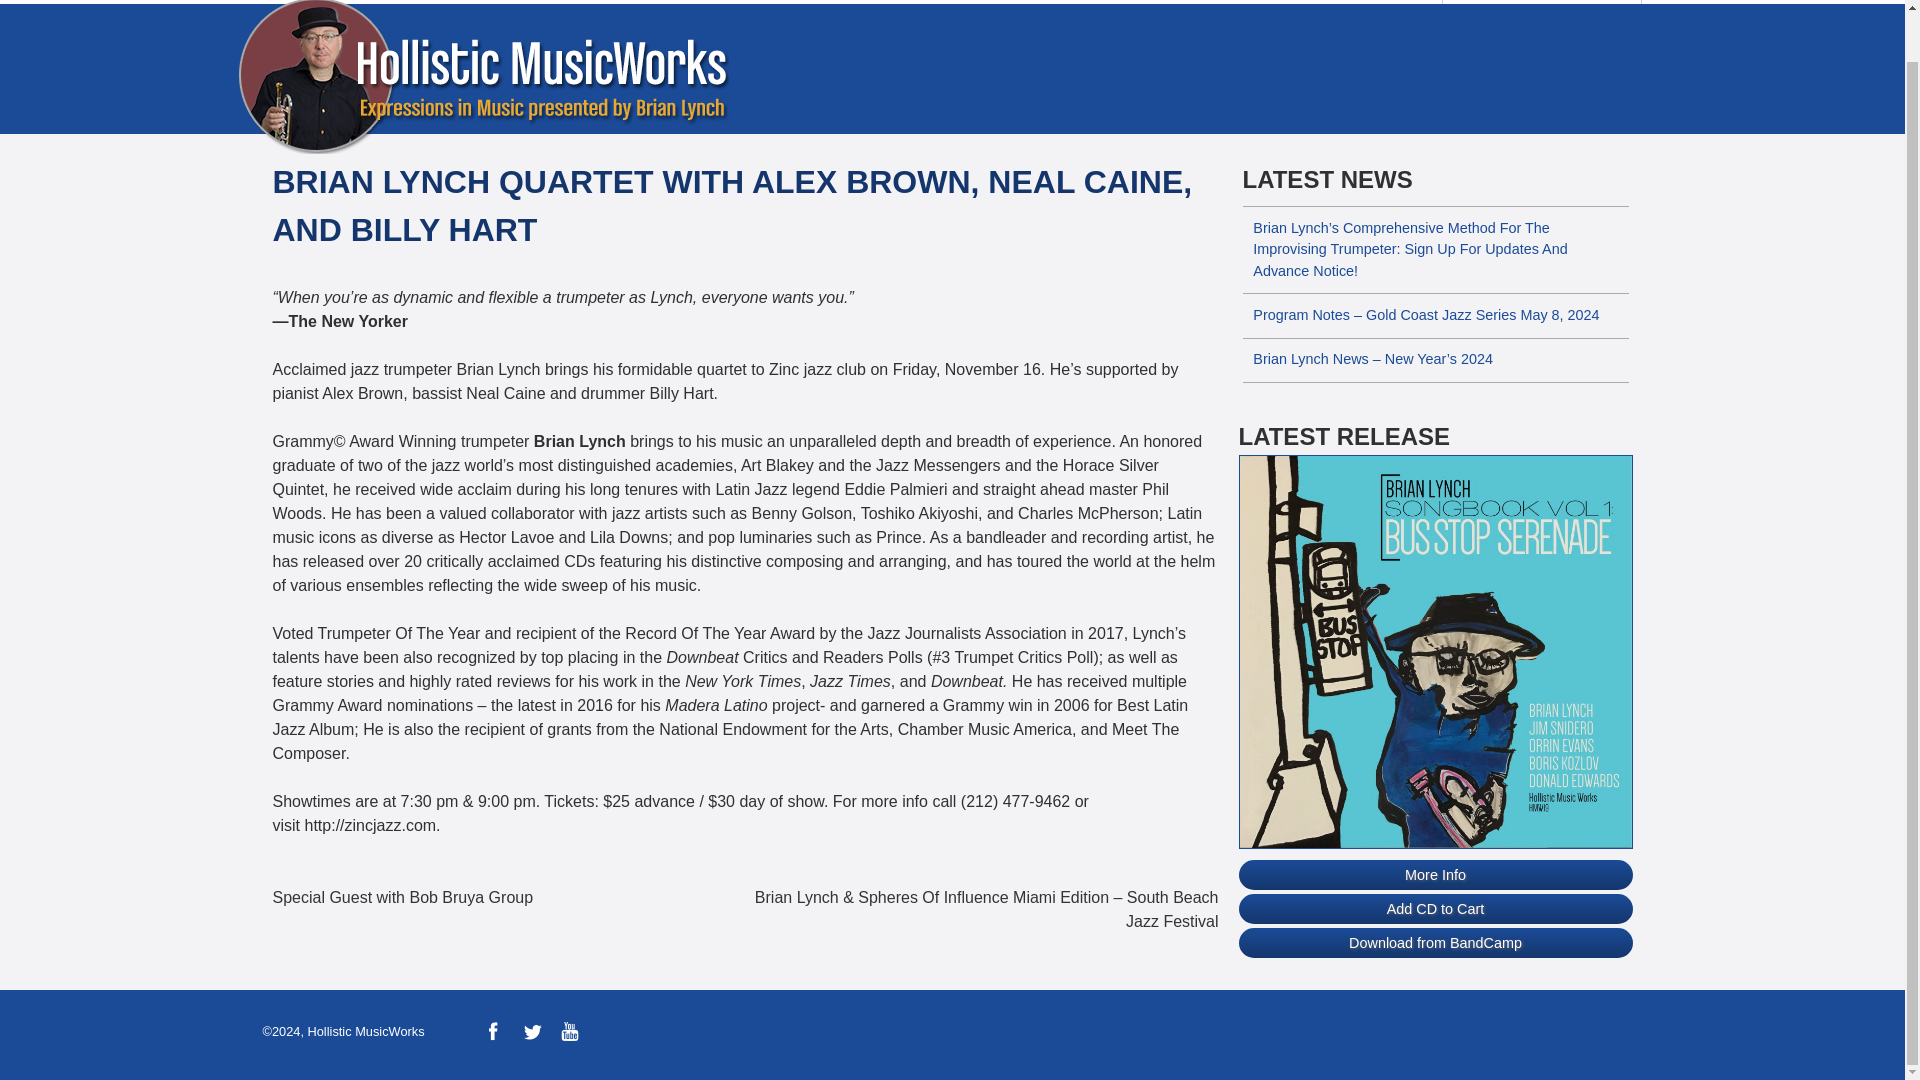 This screenshot has width=1920, height=1080. Describe the element at coordinates (421, 2) in the screenshot. I see `ABOUT` at that location.